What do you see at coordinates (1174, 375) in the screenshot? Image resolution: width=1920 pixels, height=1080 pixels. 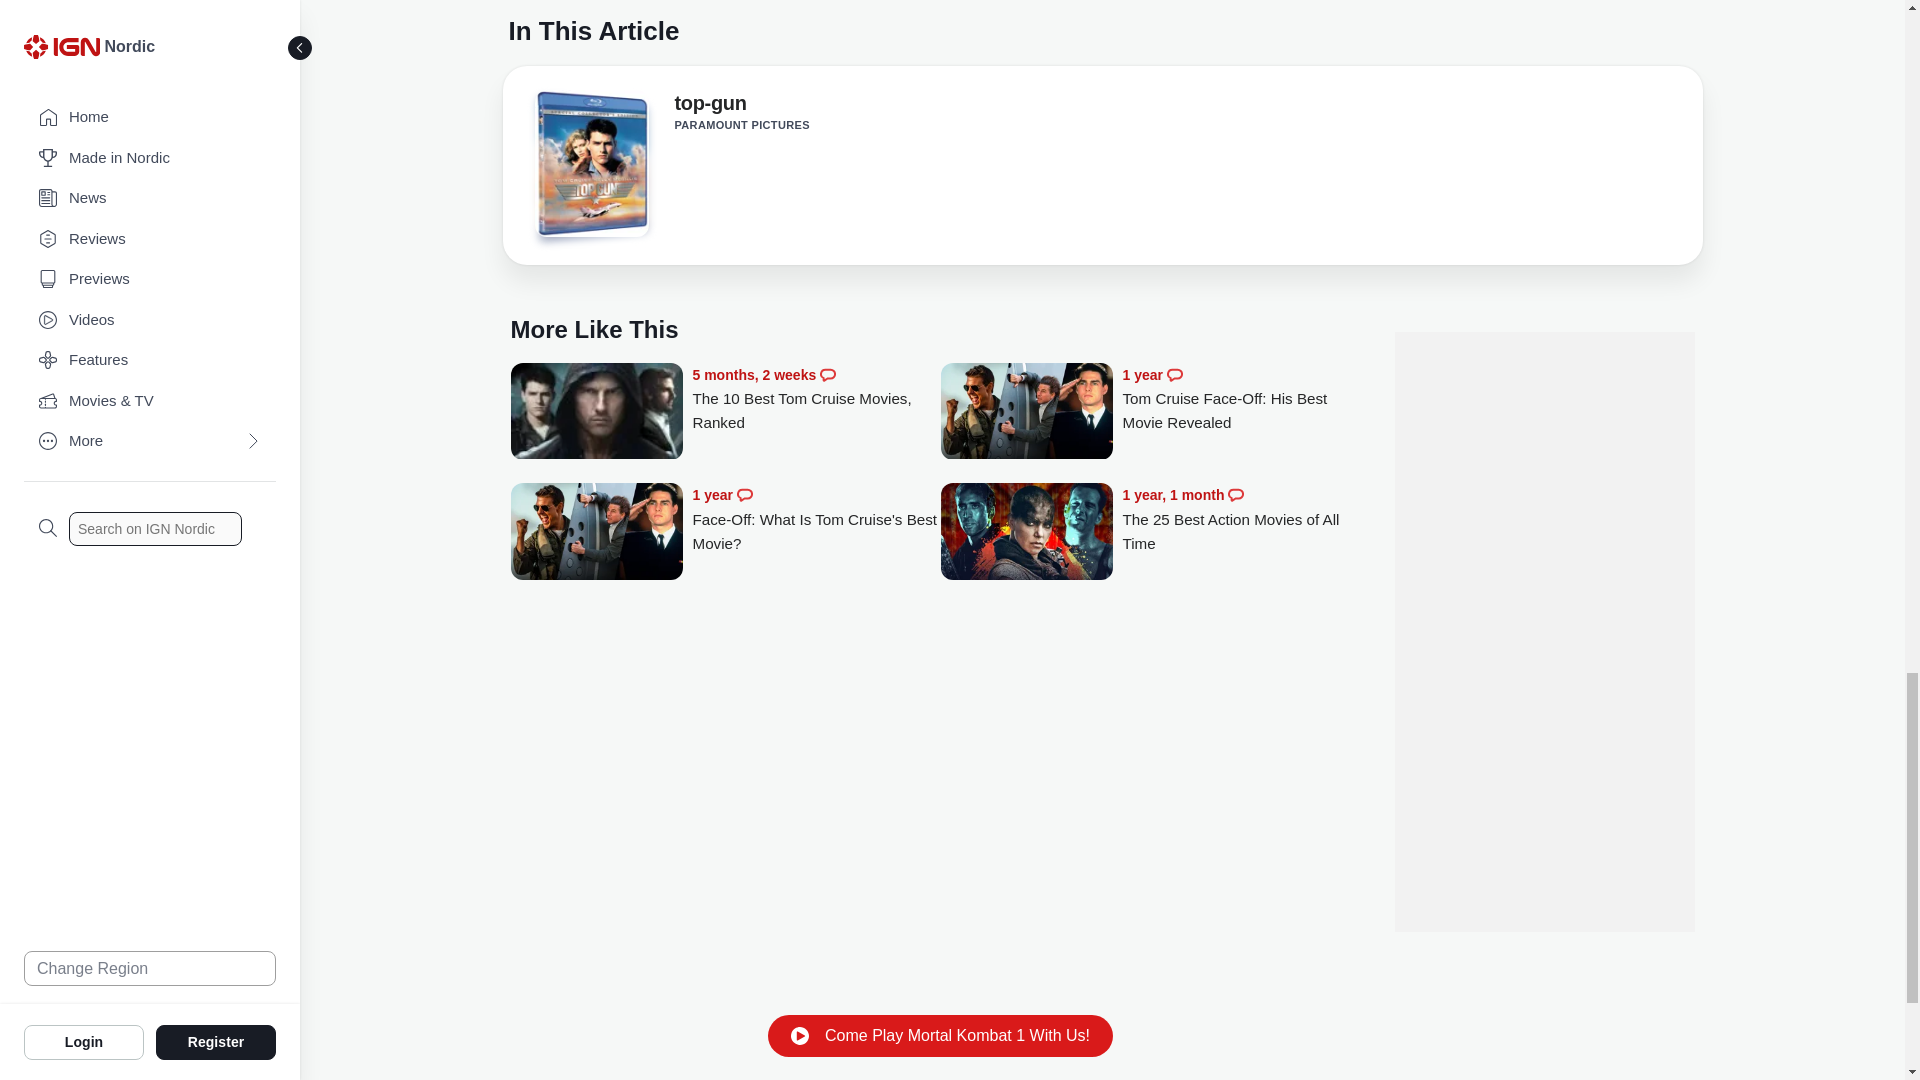 I see `Comments` at bounding box center [1174, 375].